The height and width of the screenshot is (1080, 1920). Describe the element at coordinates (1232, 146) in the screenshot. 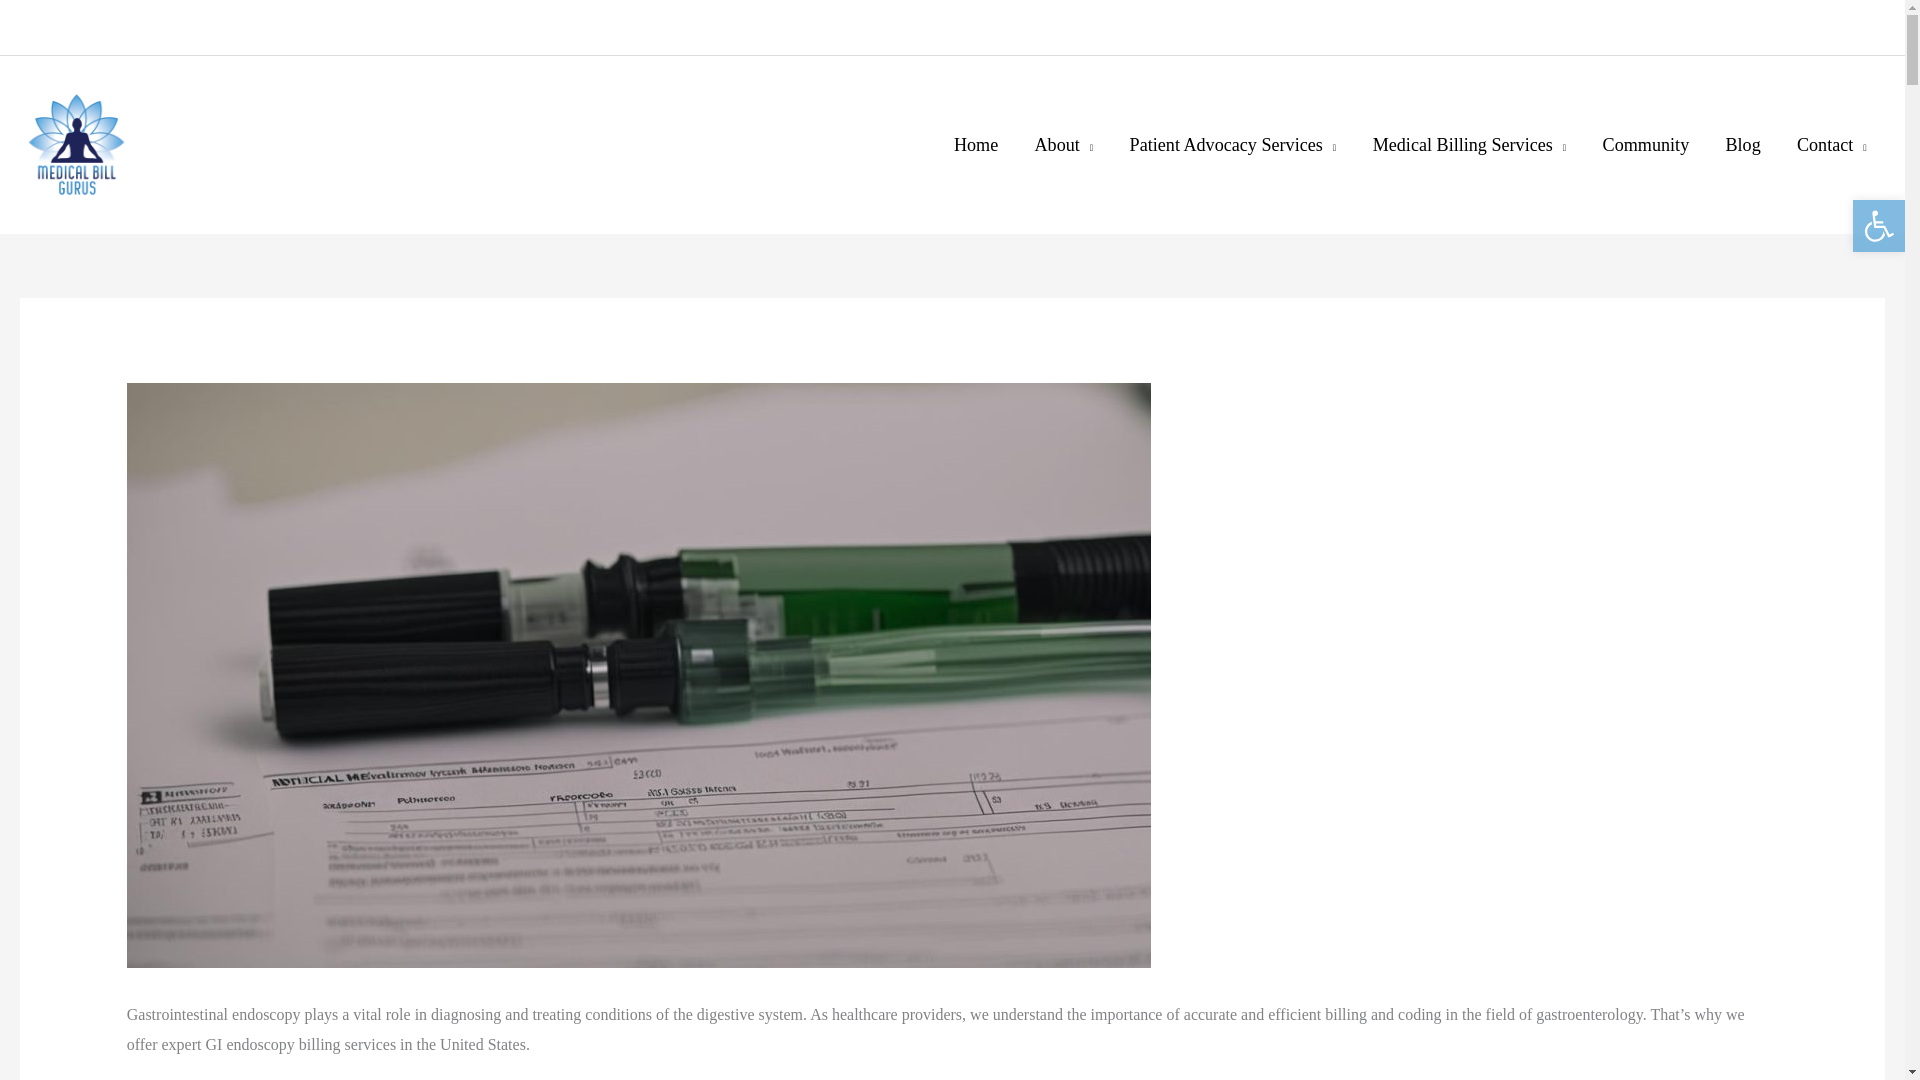

I see `Patient Advocacy Services` at that location.